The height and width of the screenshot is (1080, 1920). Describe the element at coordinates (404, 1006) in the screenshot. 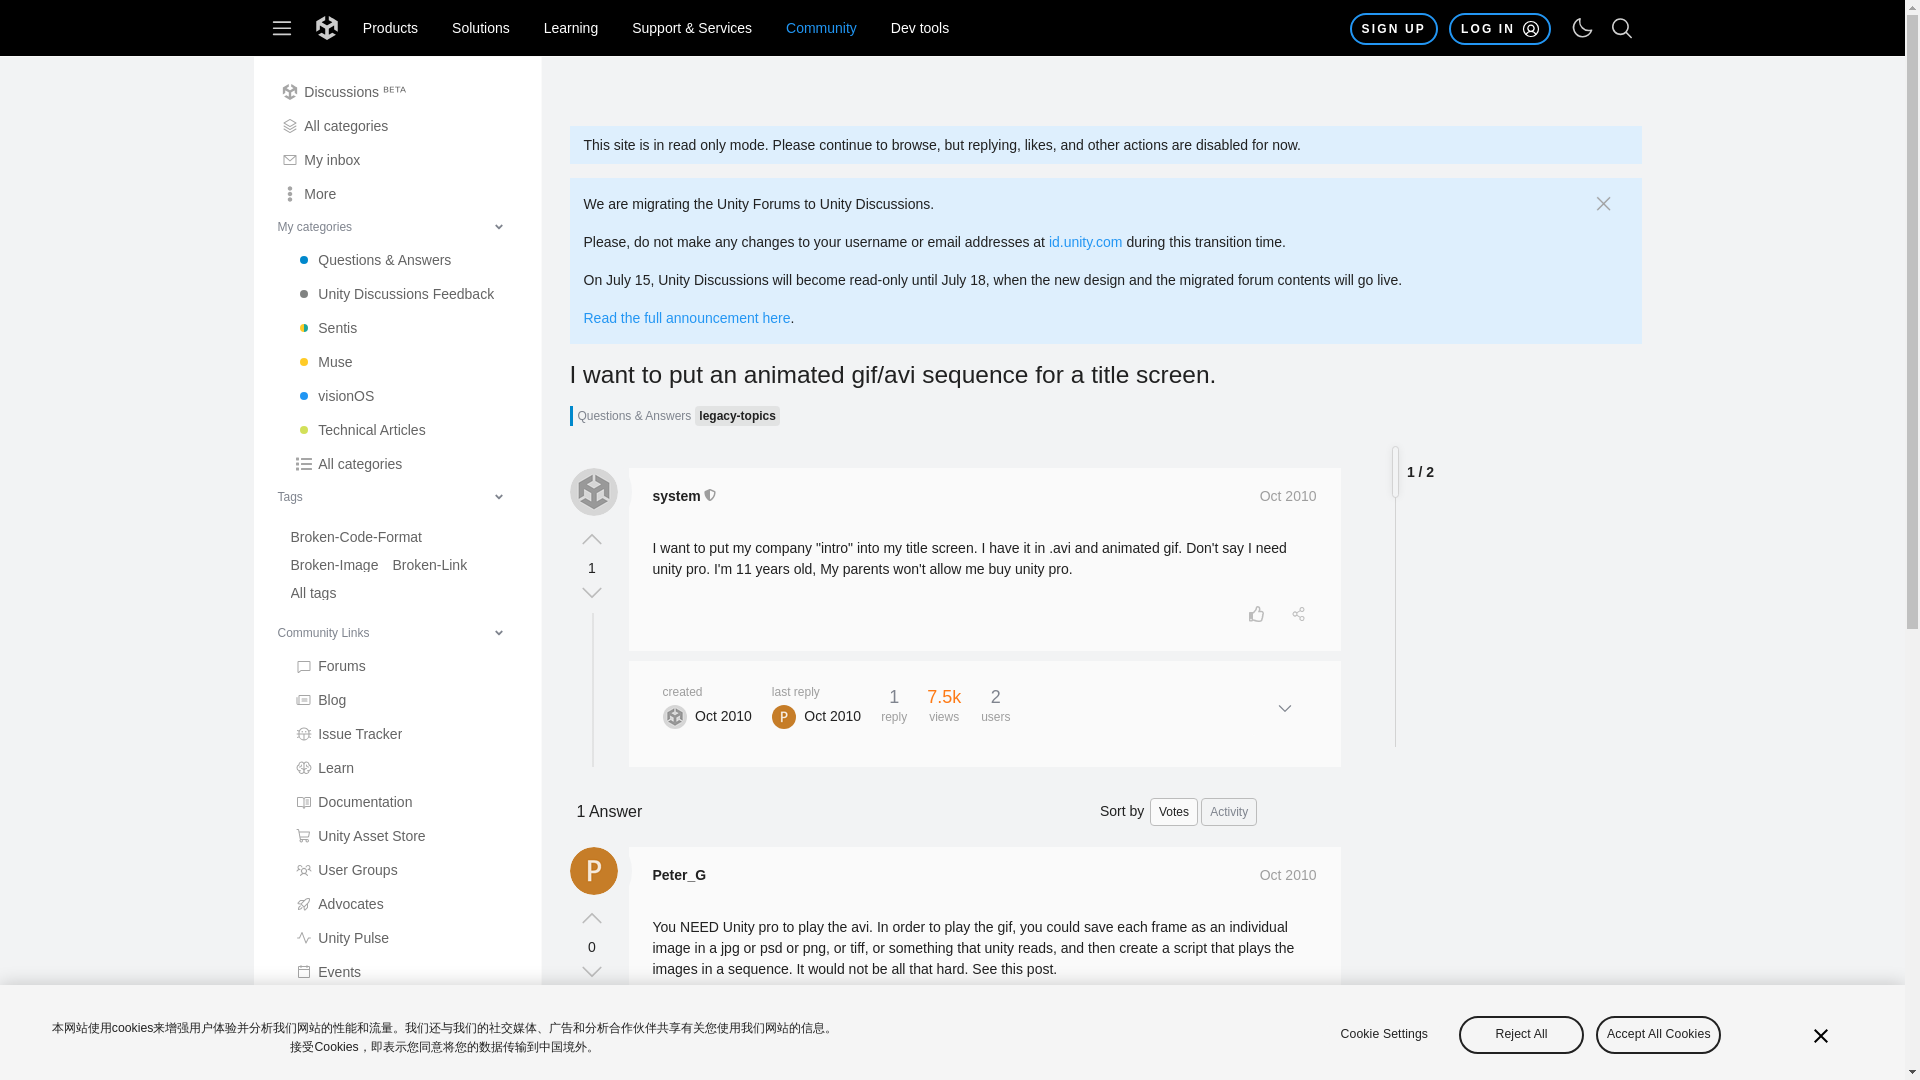

I see `Creator Spotlight` at that location.